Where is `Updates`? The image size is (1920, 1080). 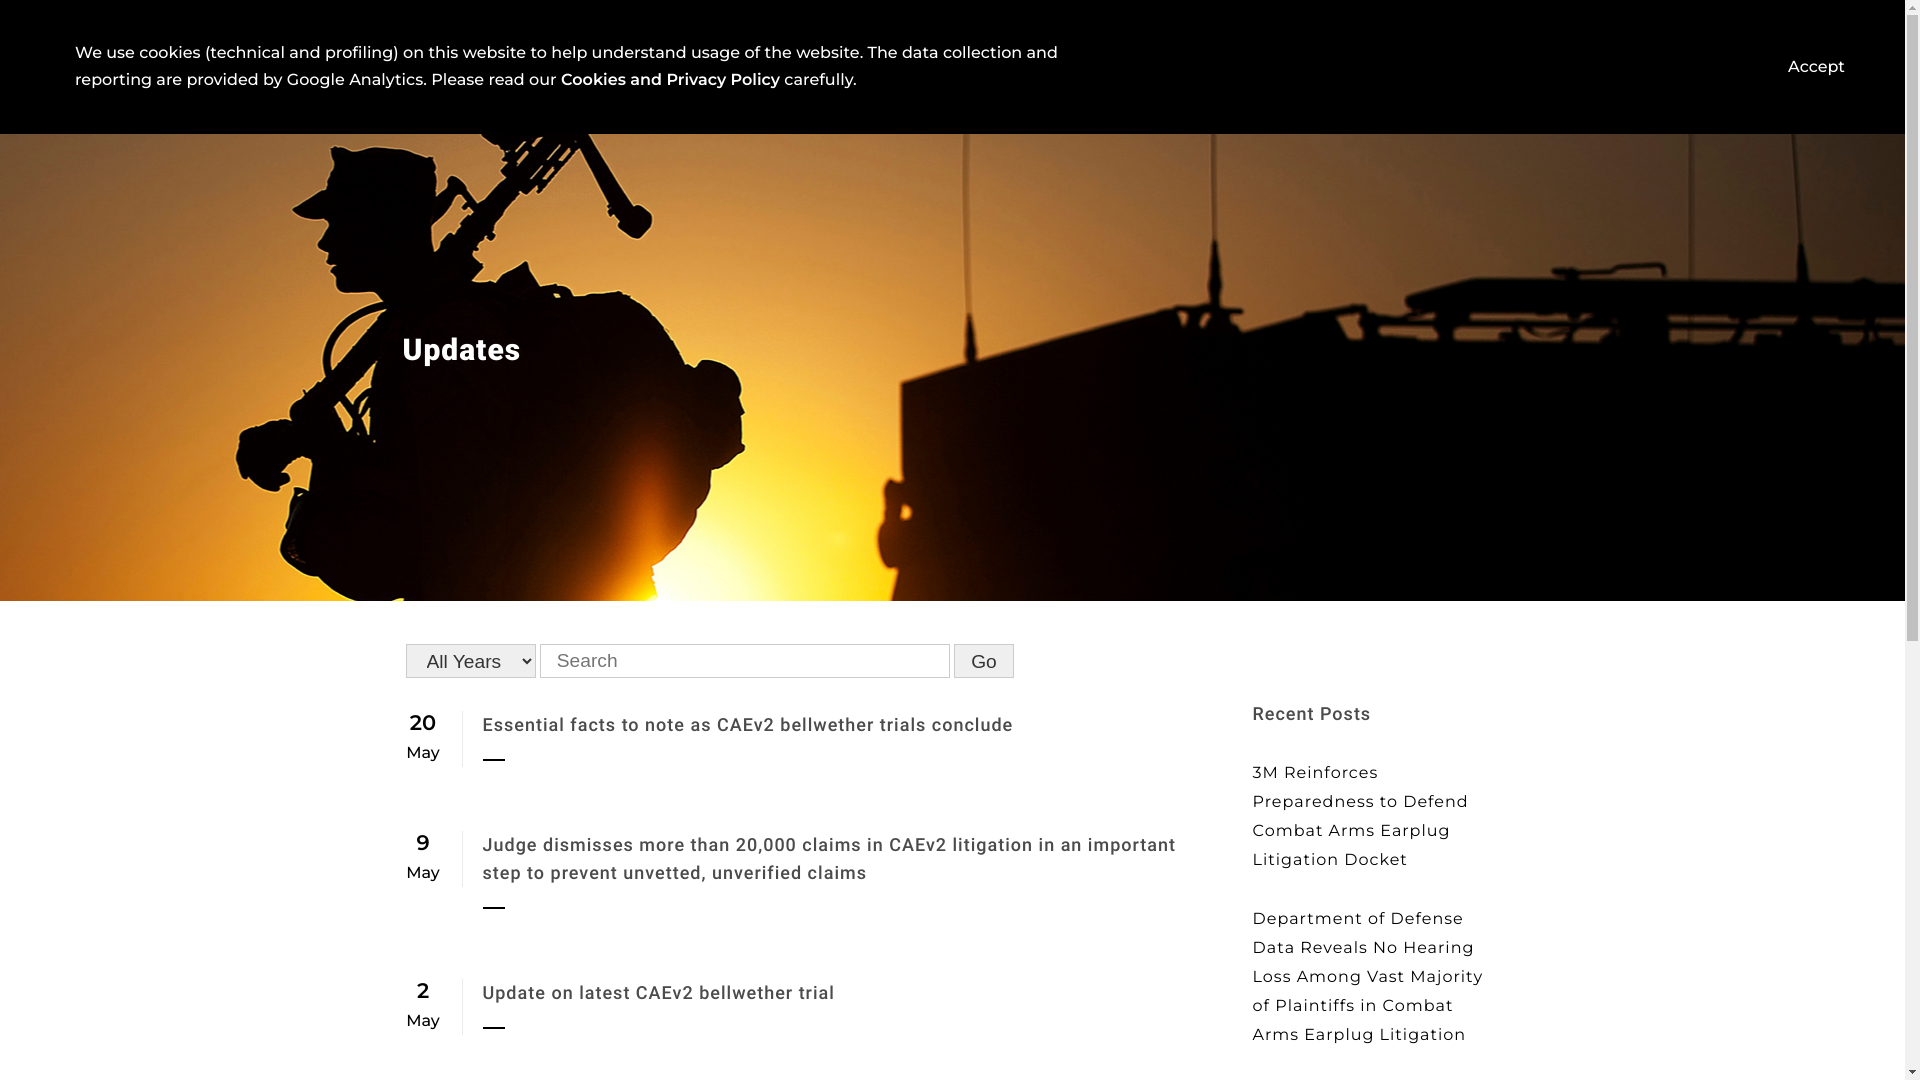 Updates is located at coordinates (1450, 49).